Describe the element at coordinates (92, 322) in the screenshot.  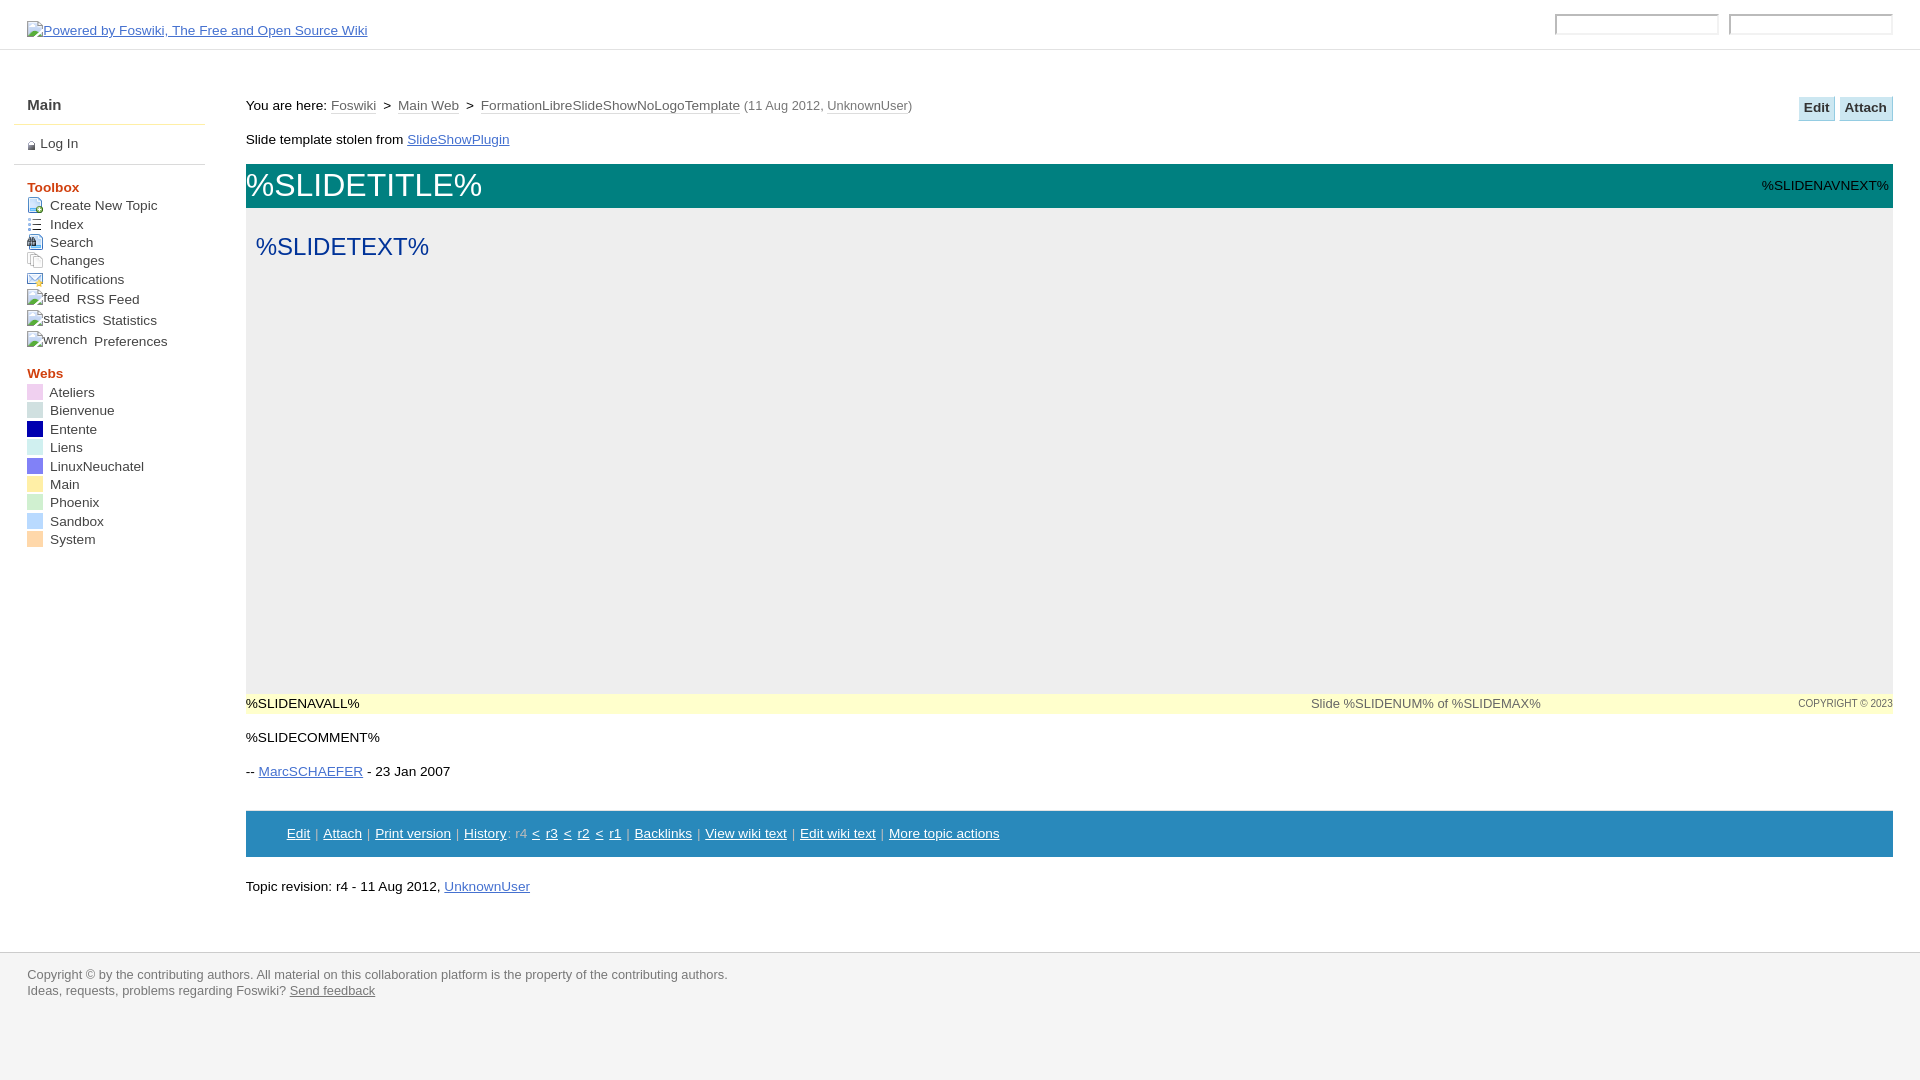
I see `Statistics` at that location.